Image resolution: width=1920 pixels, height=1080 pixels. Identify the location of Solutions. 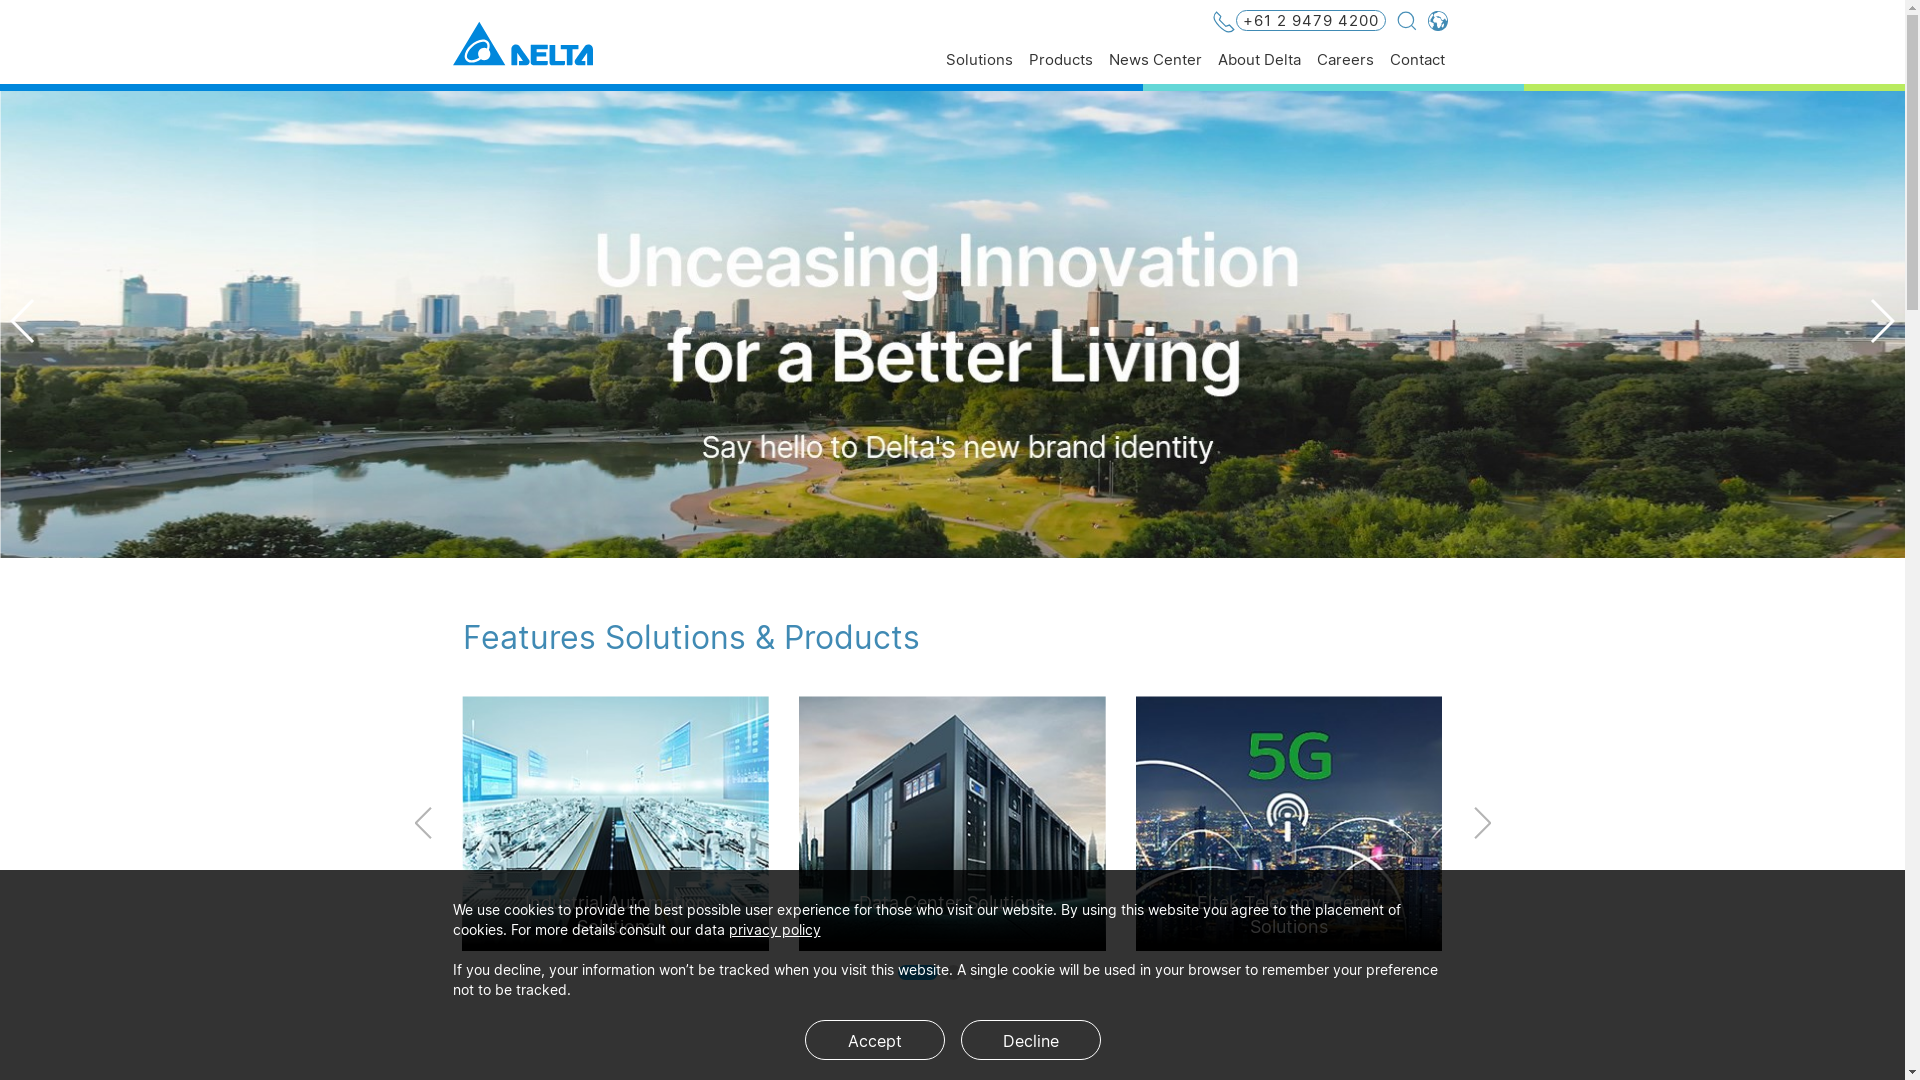
(980, 68).